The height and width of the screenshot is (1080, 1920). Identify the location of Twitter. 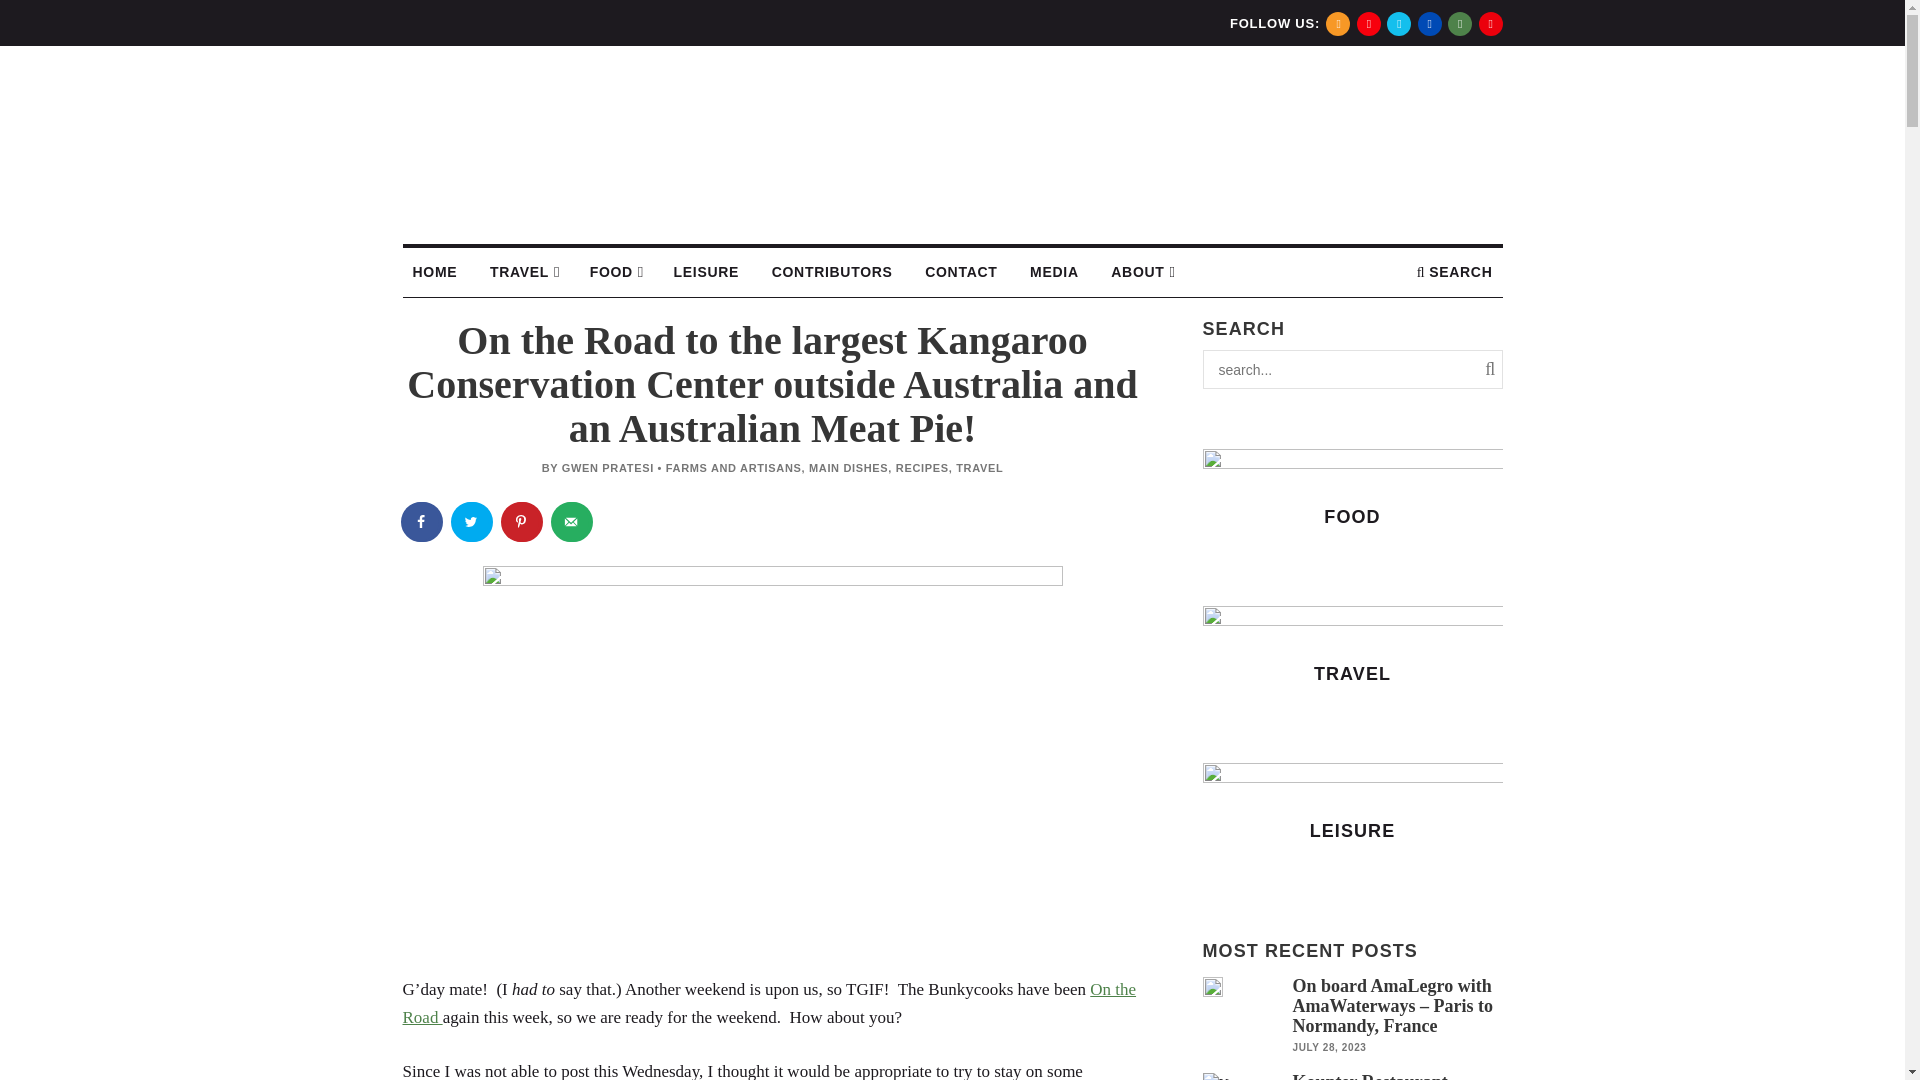
(1398, 23).